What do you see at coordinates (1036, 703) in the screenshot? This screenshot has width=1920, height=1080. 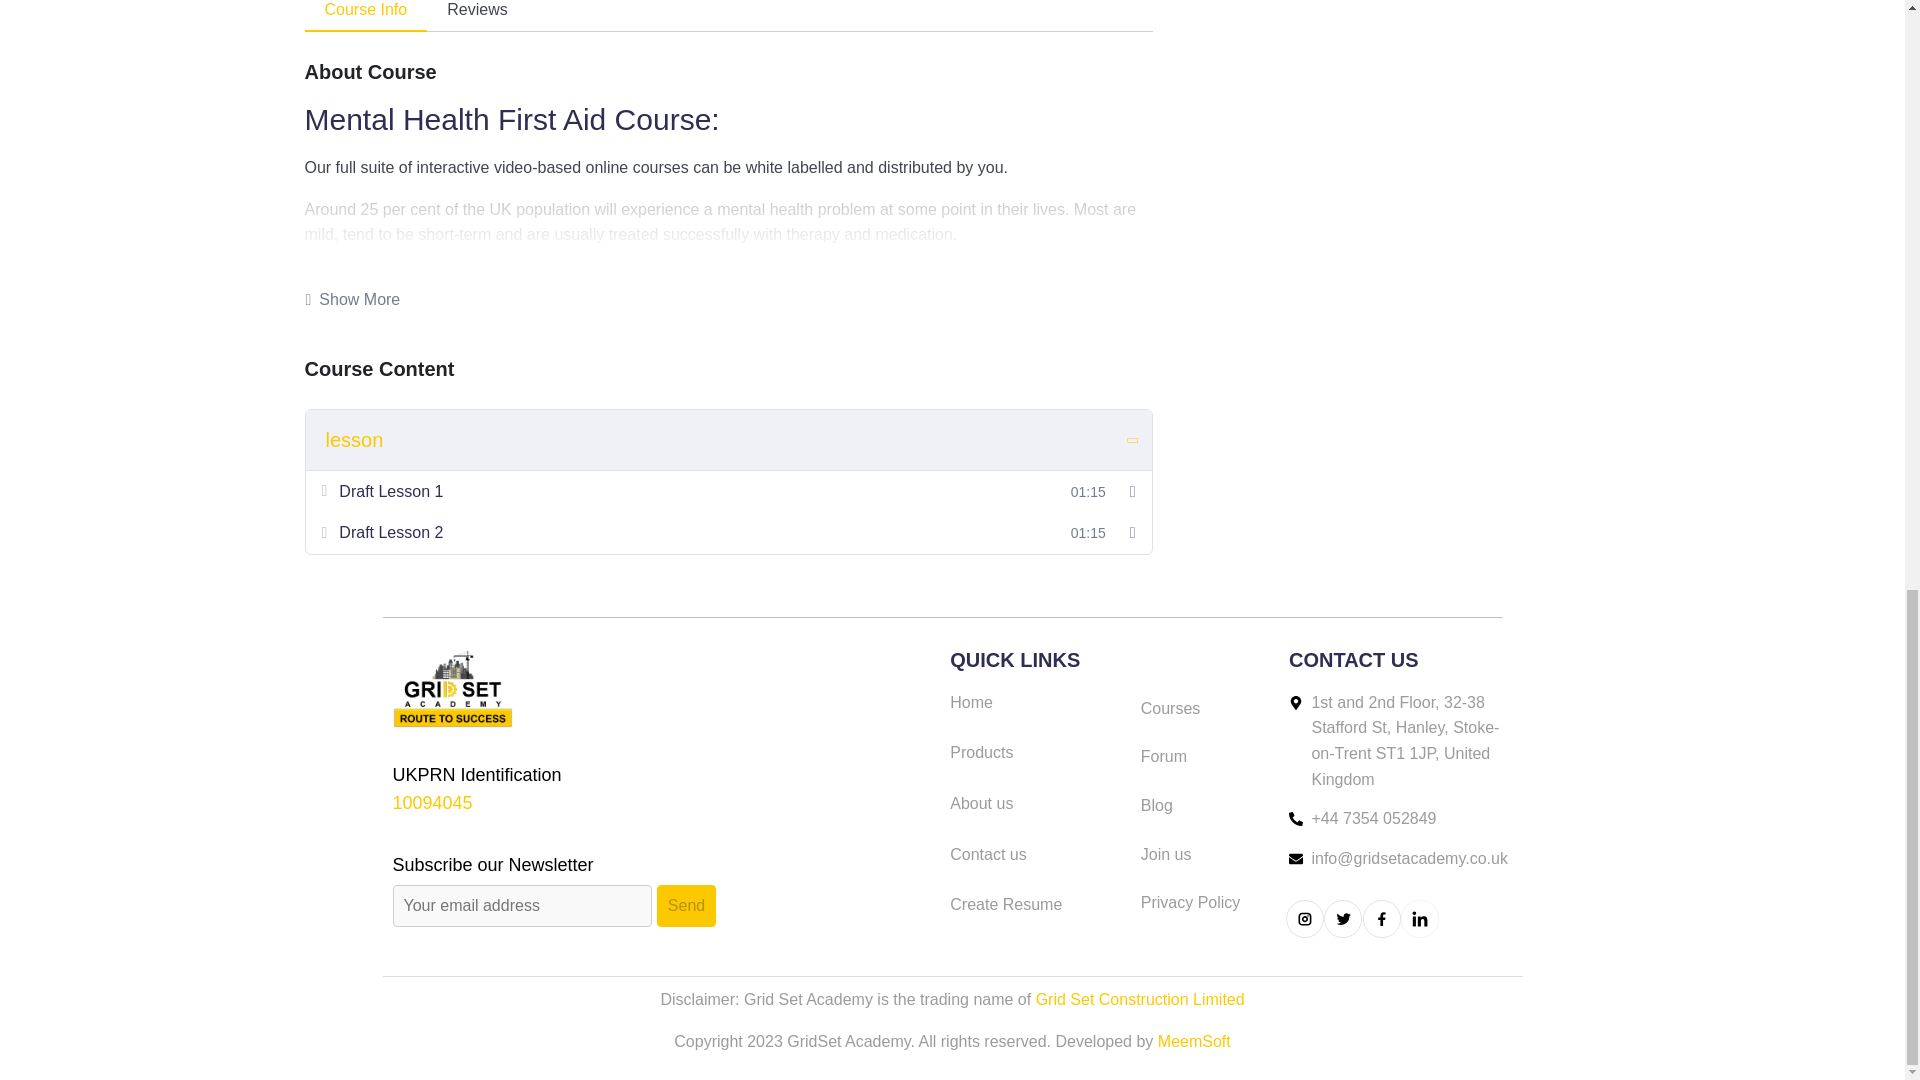 I see `Home` at bounding box center [1036, 703].